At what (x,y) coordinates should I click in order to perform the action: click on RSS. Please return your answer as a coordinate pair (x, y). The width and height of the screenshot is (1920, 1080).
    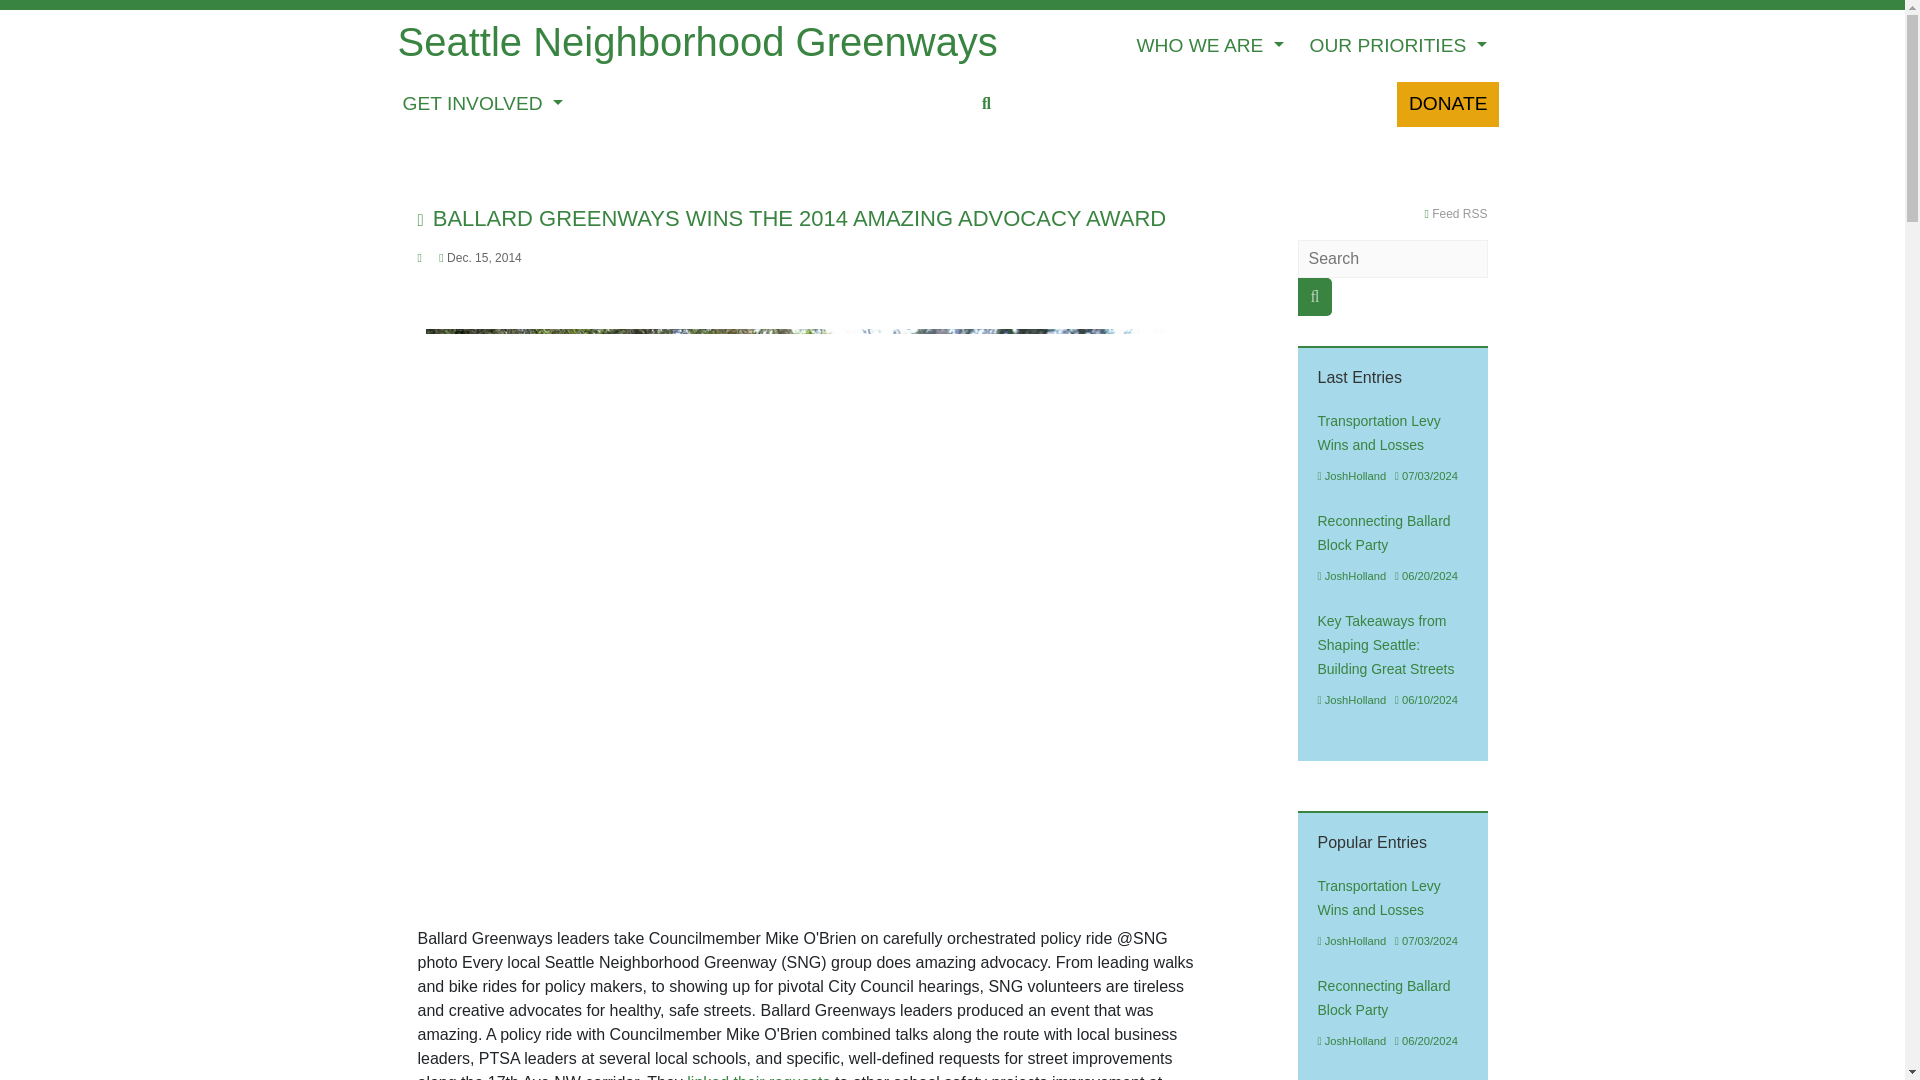
    Looking at the image, I should click on (1455, 214).